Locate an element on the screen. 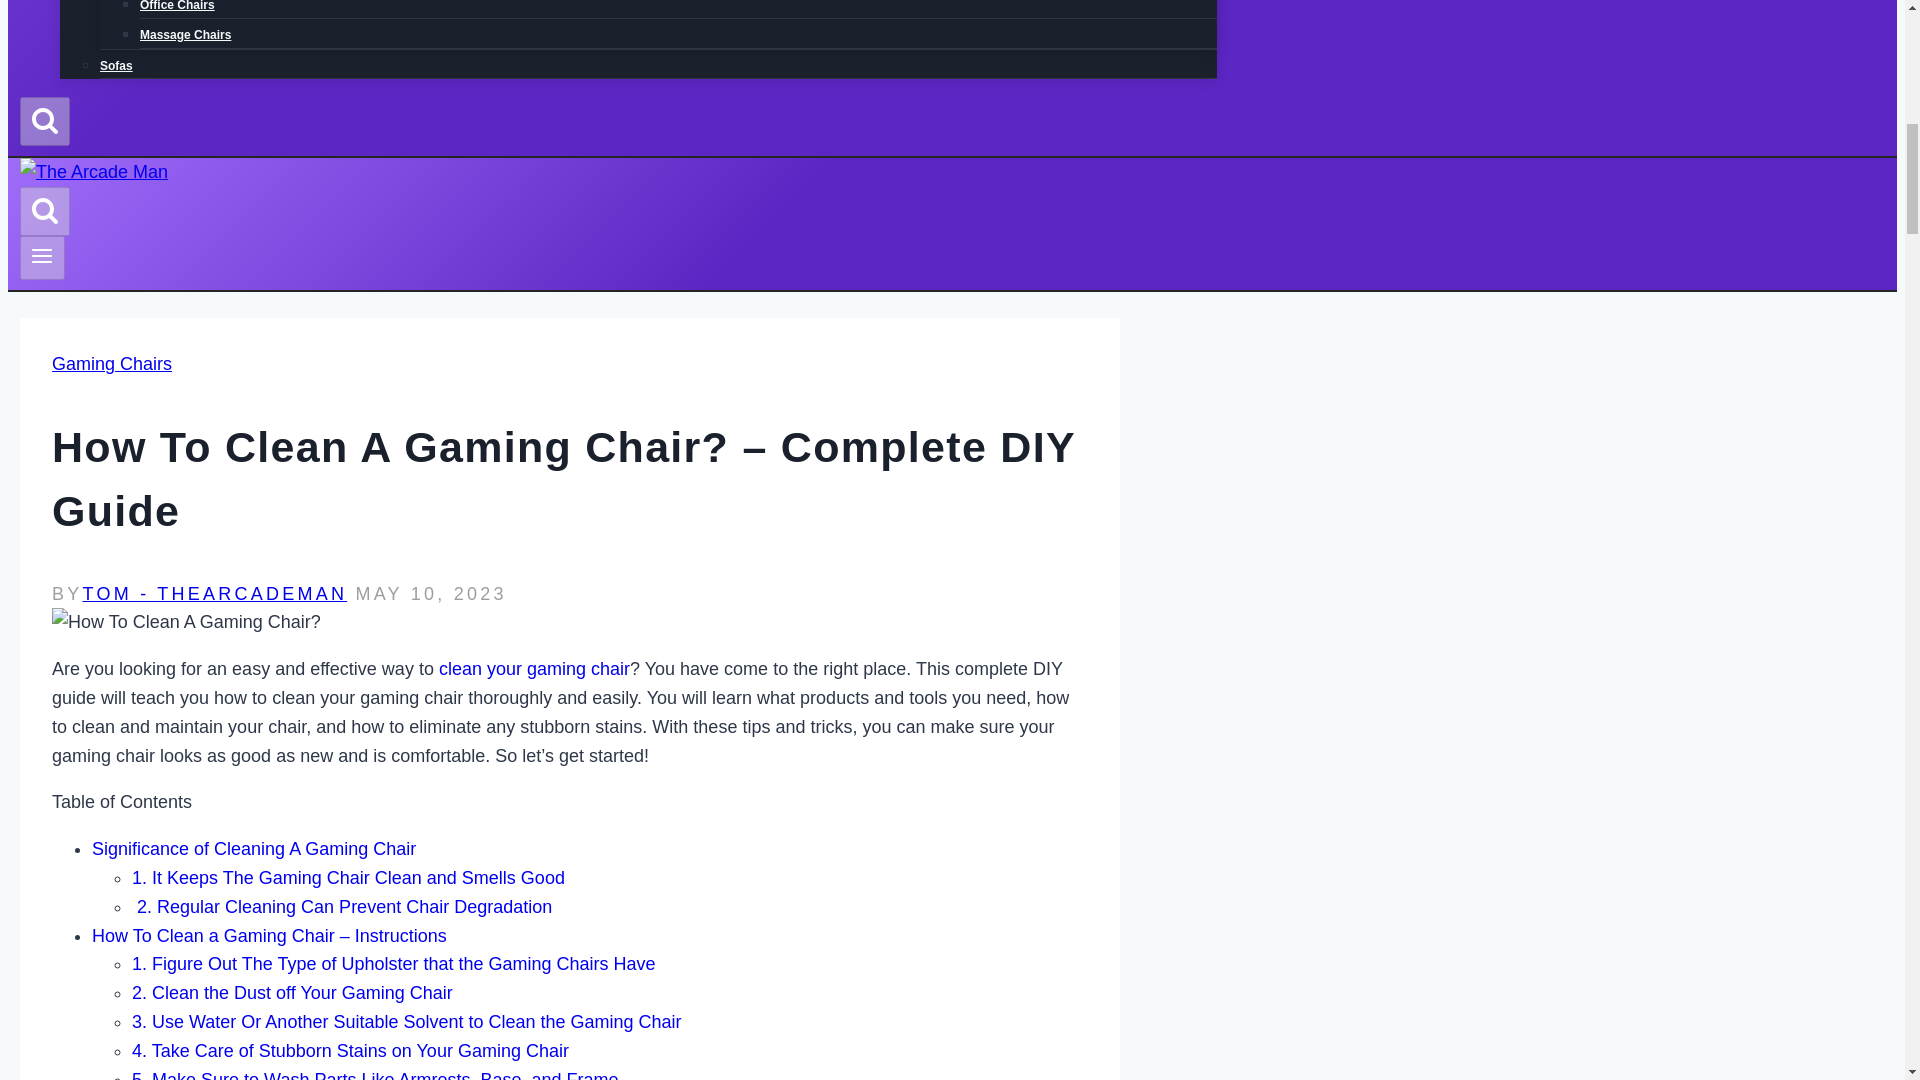  Massage Chairs is located at coordinates (185, 35).